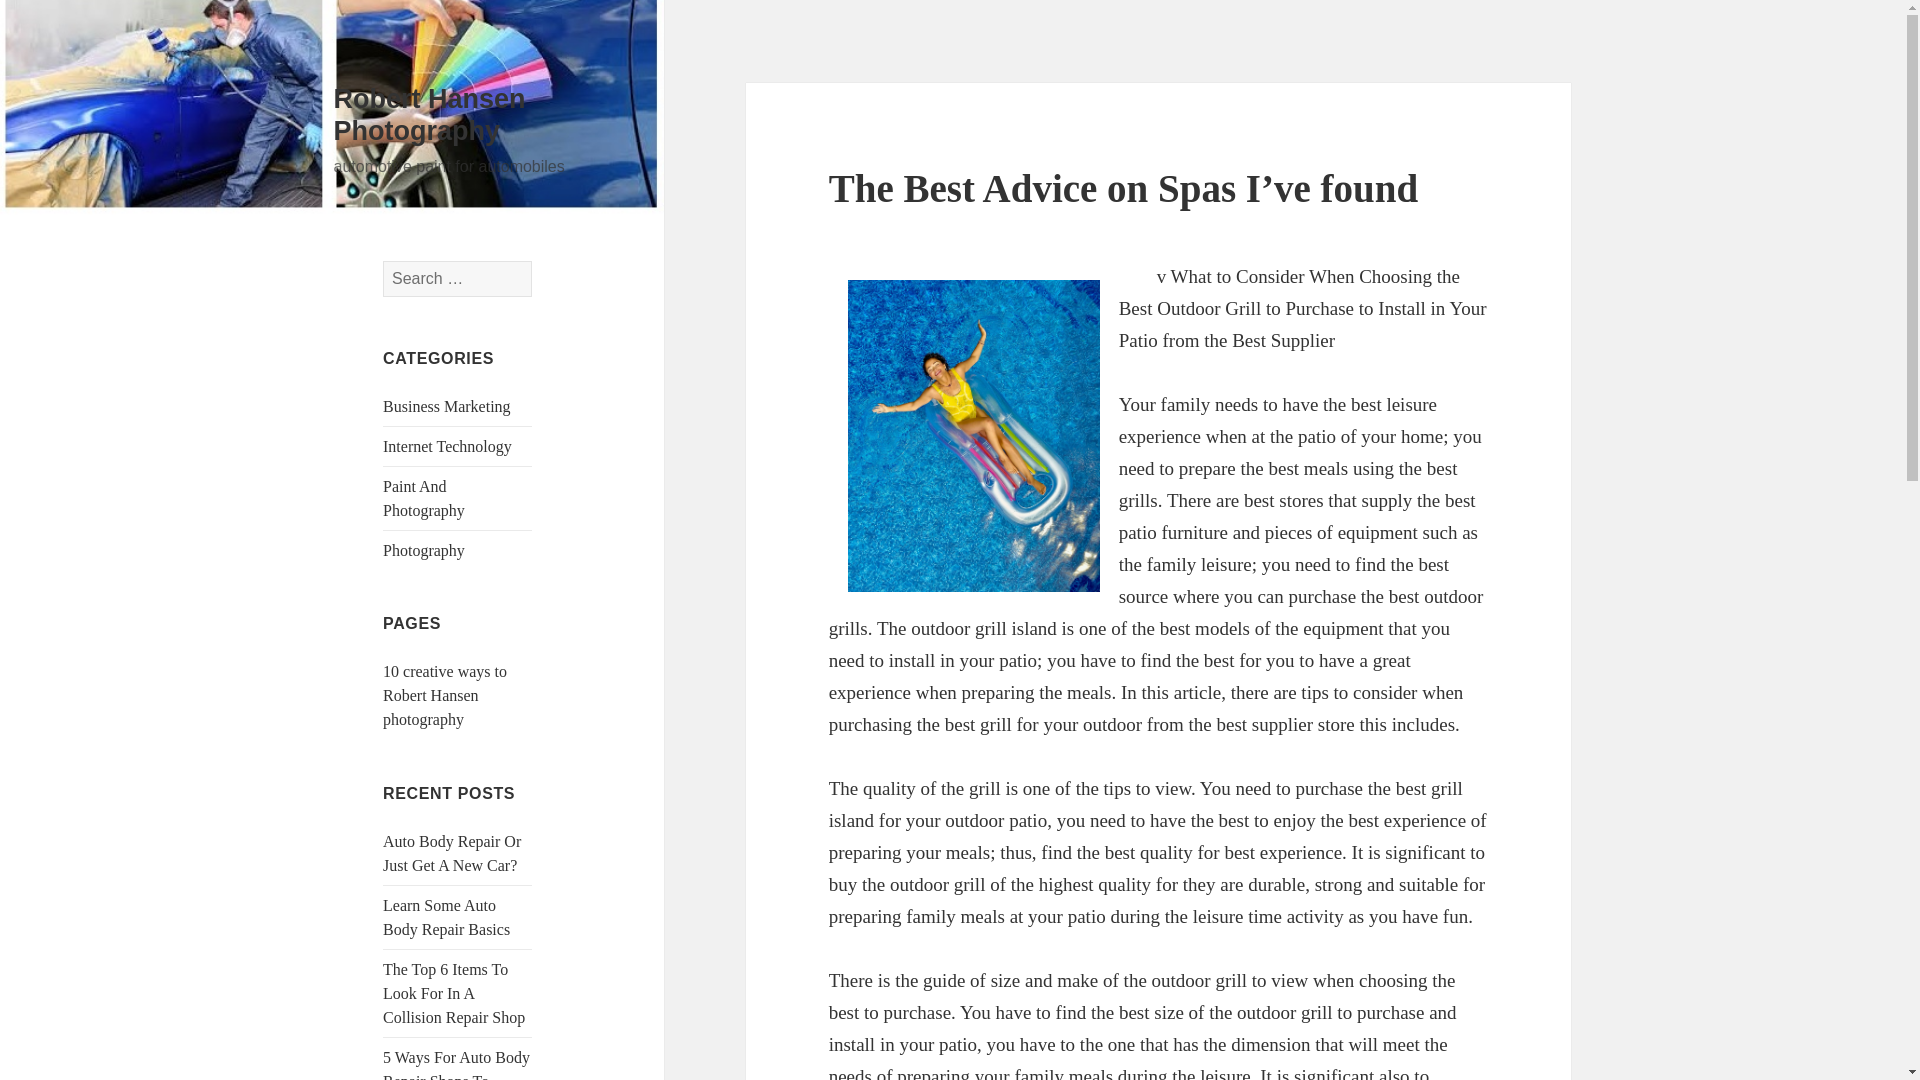 Image resolution: width=1920 pixels, height=1080 pixels. Describe the element at coordinates (451, 852) in the screenshot. I see `Auto Body Repair Or Just Get A New Car?` at that location.